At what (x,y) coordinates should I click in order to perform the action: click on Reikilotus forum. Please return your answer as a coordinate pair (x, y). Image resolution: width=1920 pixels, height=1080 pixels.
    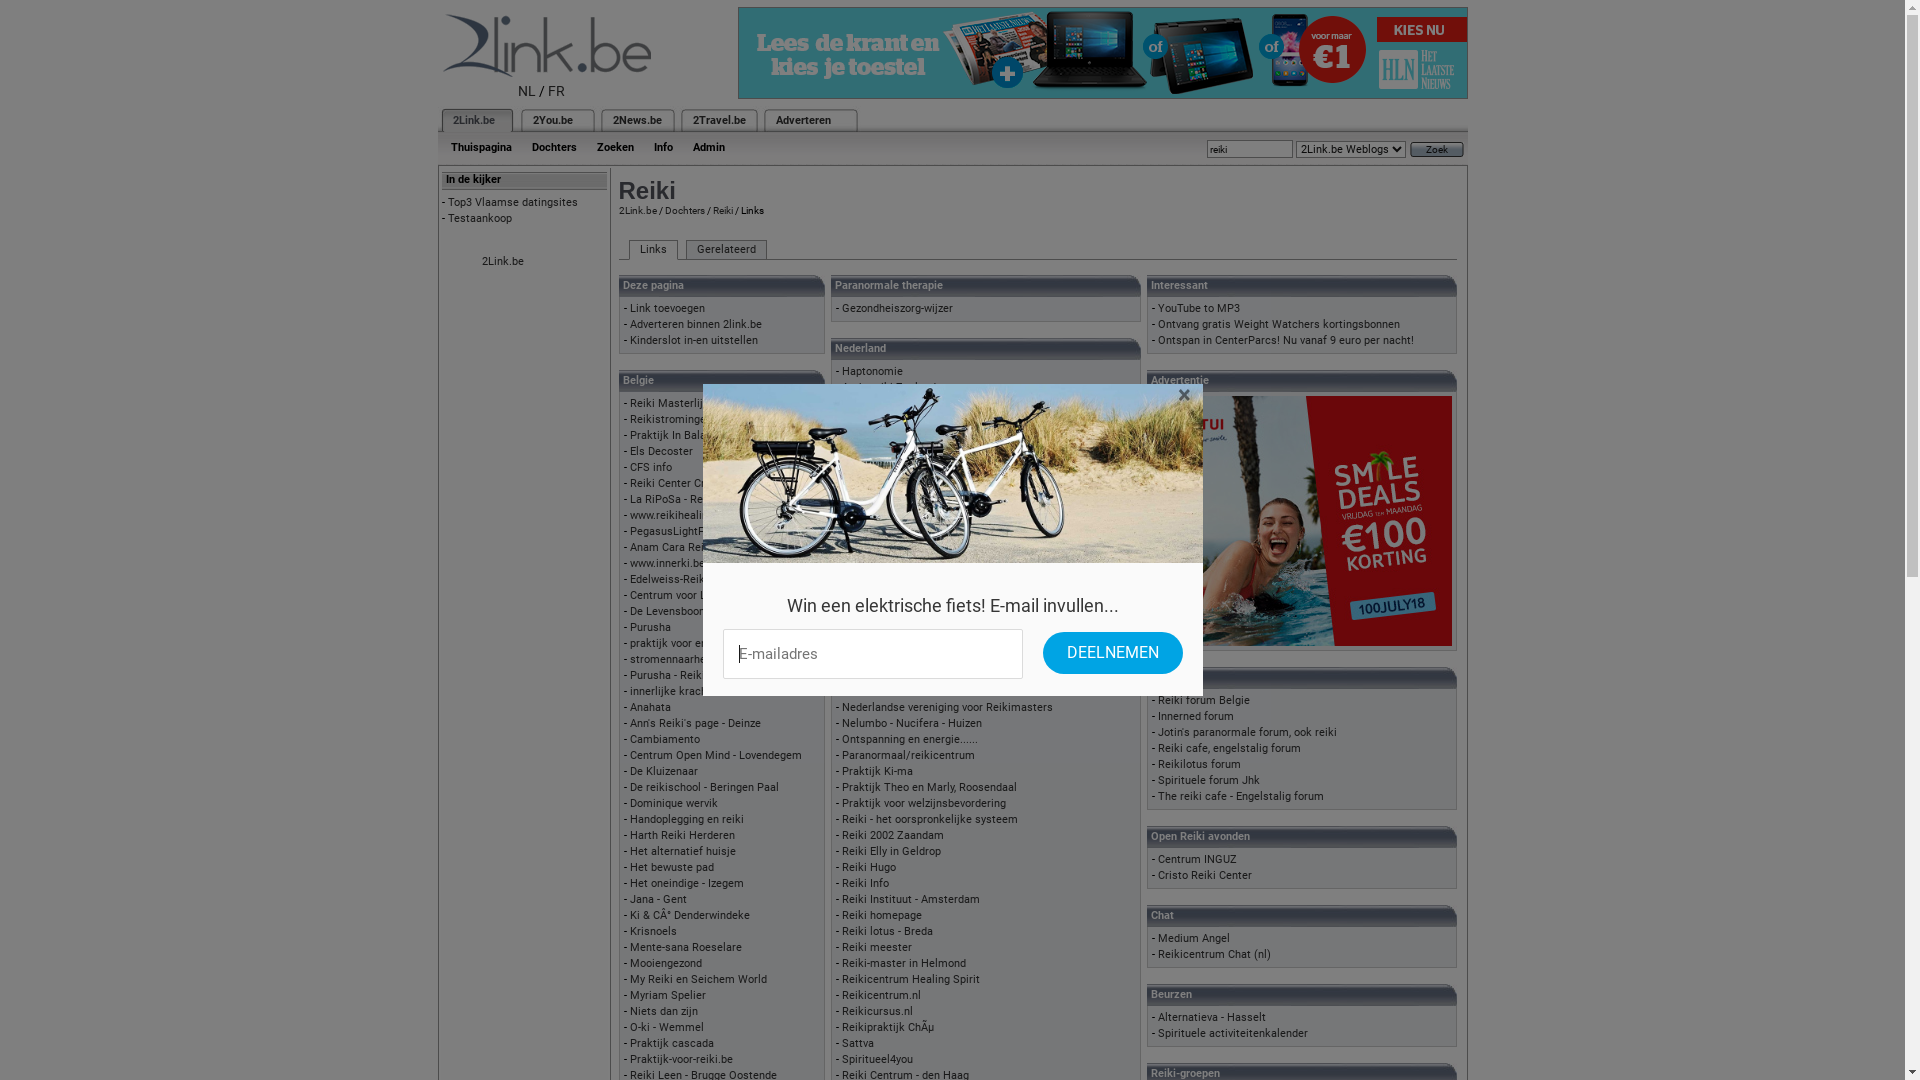
    Looking at the image, I should click on (1200, 764).